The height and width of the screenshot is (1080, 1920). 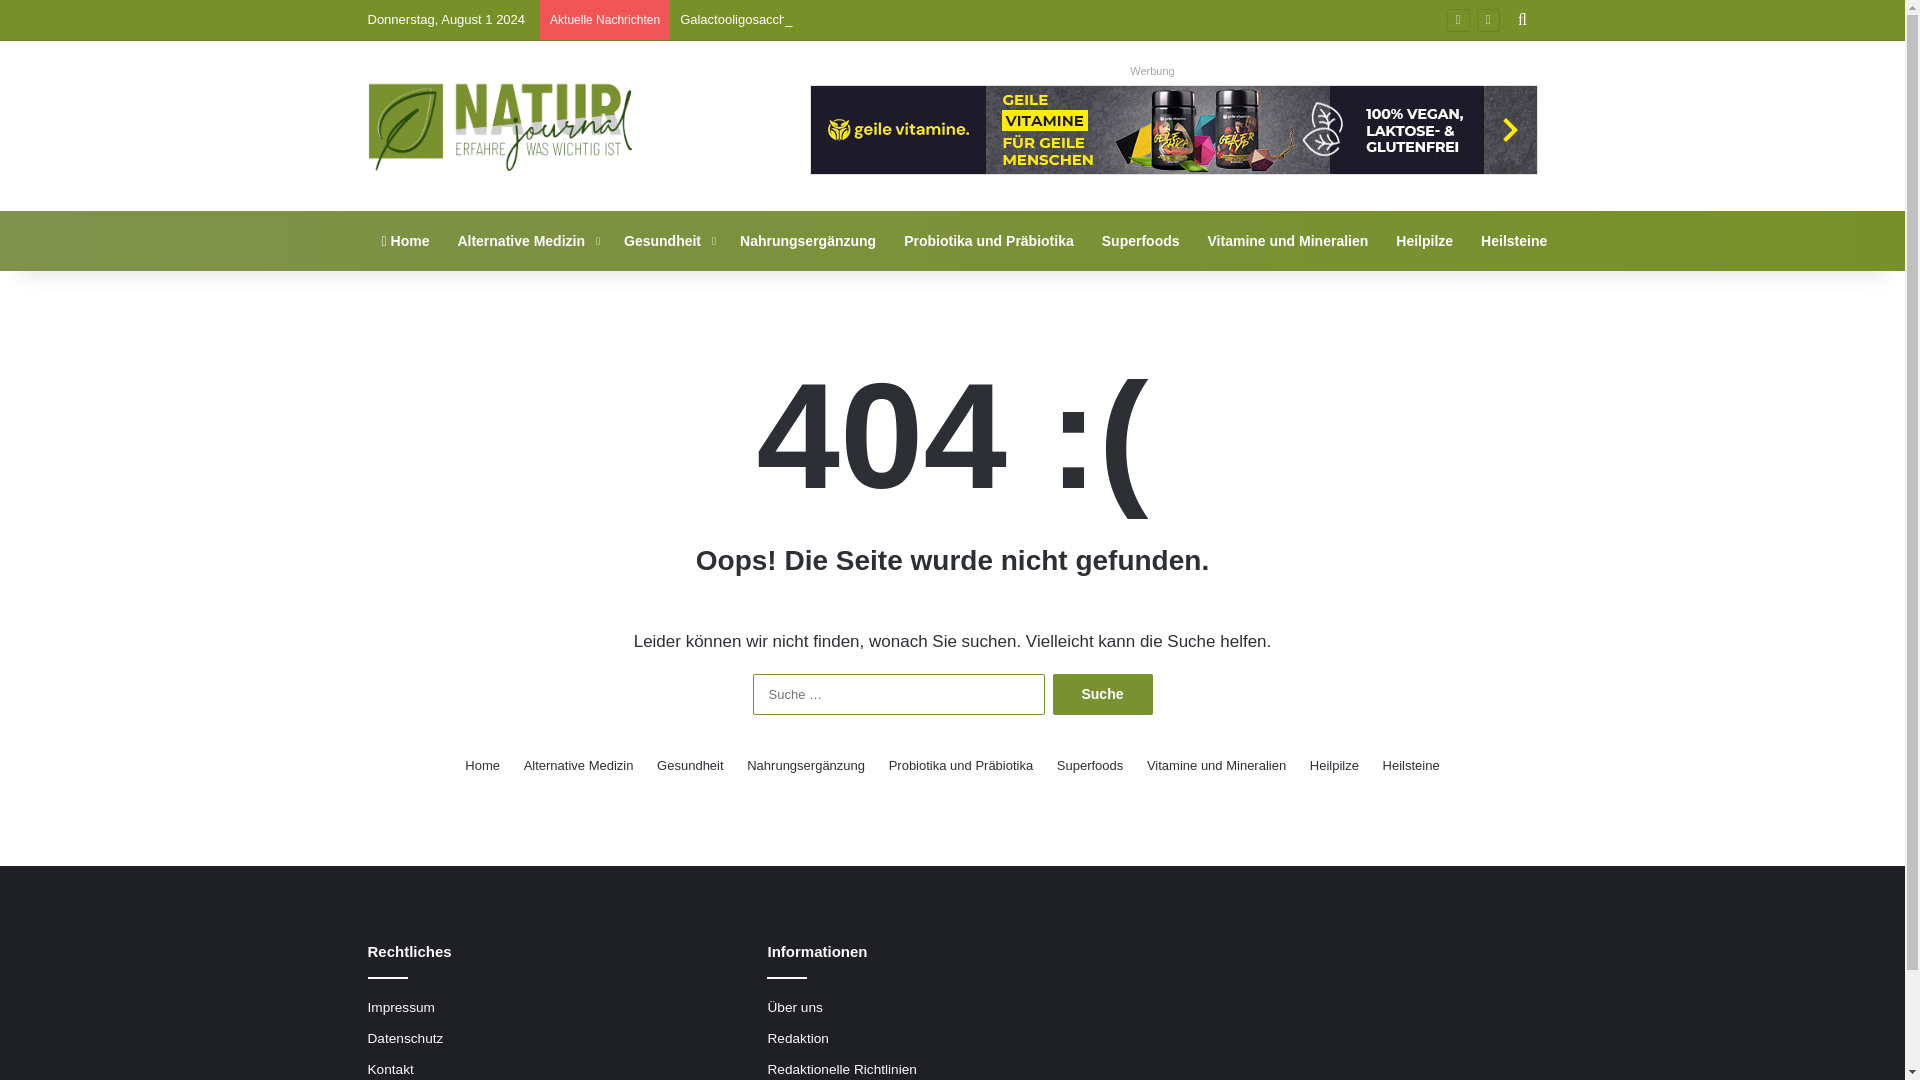 I want to click on Alternative Medizin, so click(x=578, y=765).